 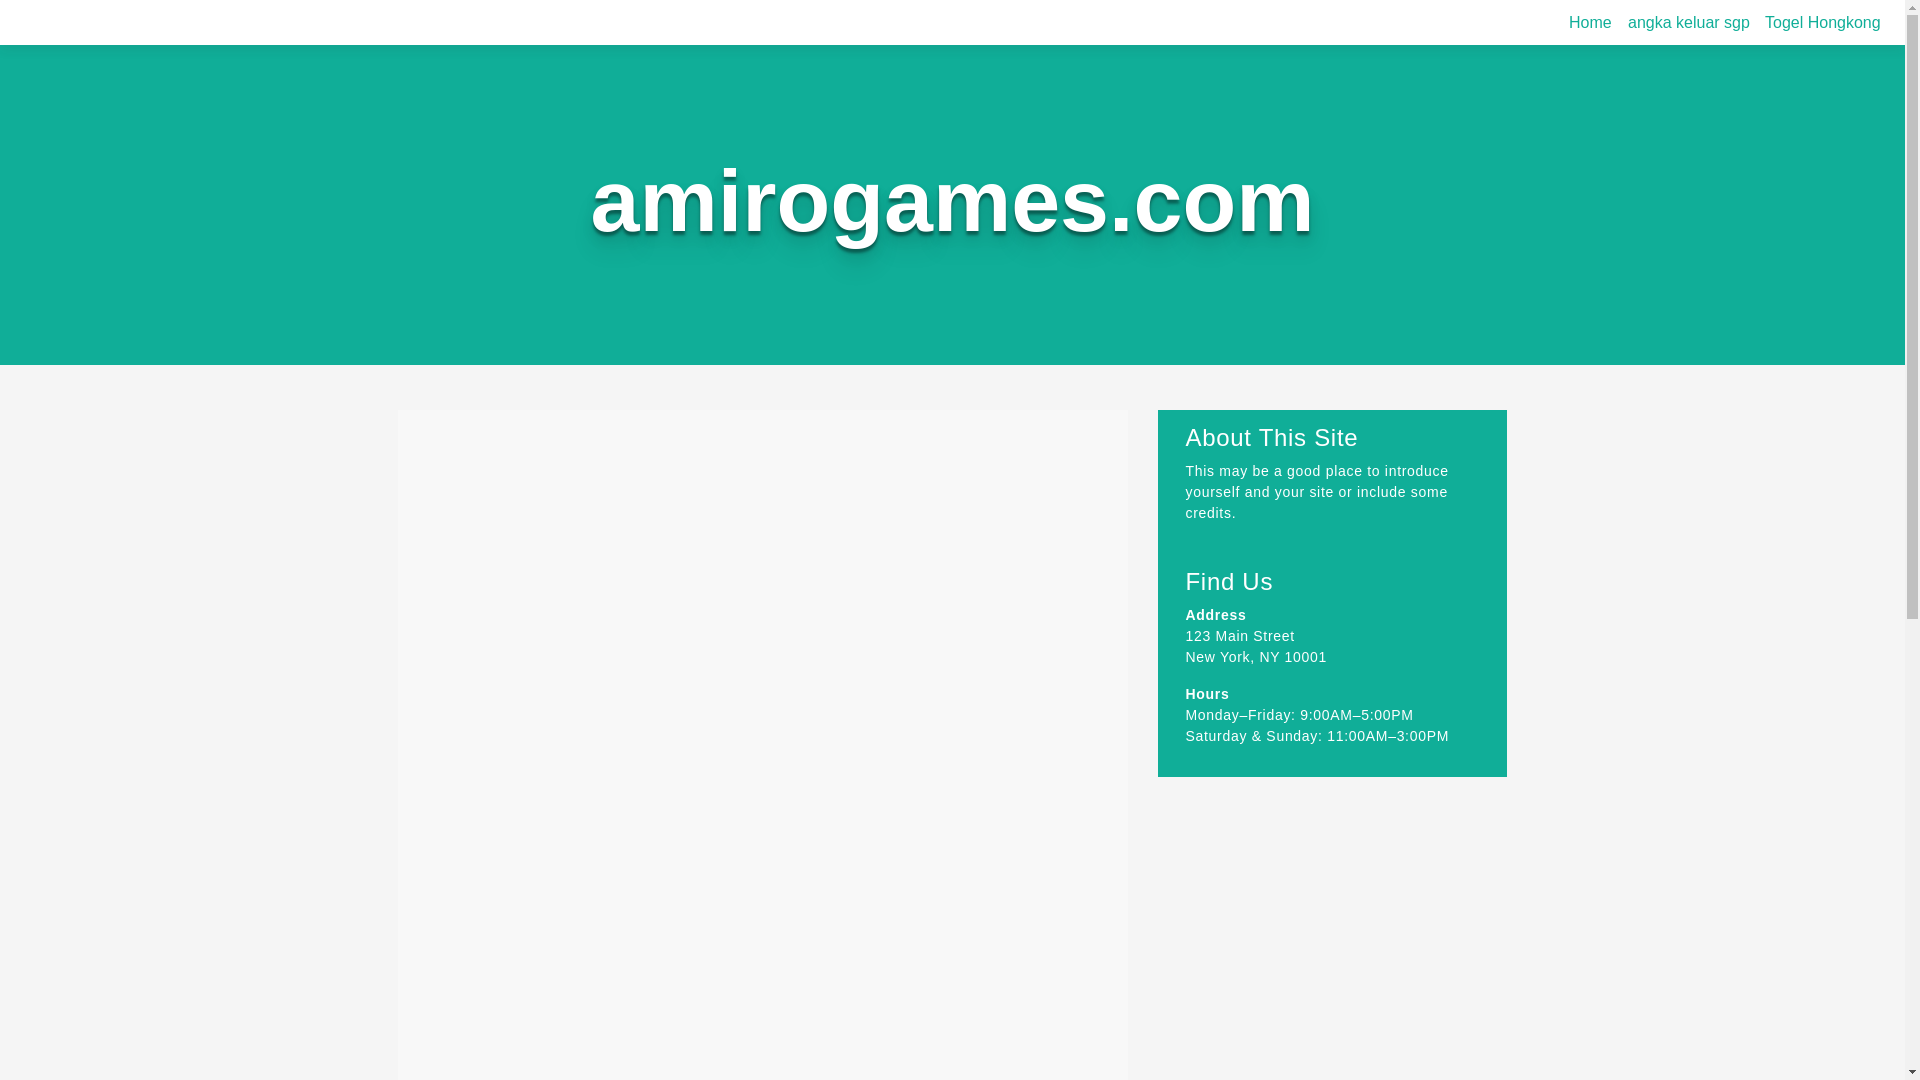 What do you see at coordinates (667, 510) in the screenshot?
I see `admin` at bounding box center [667, 510].